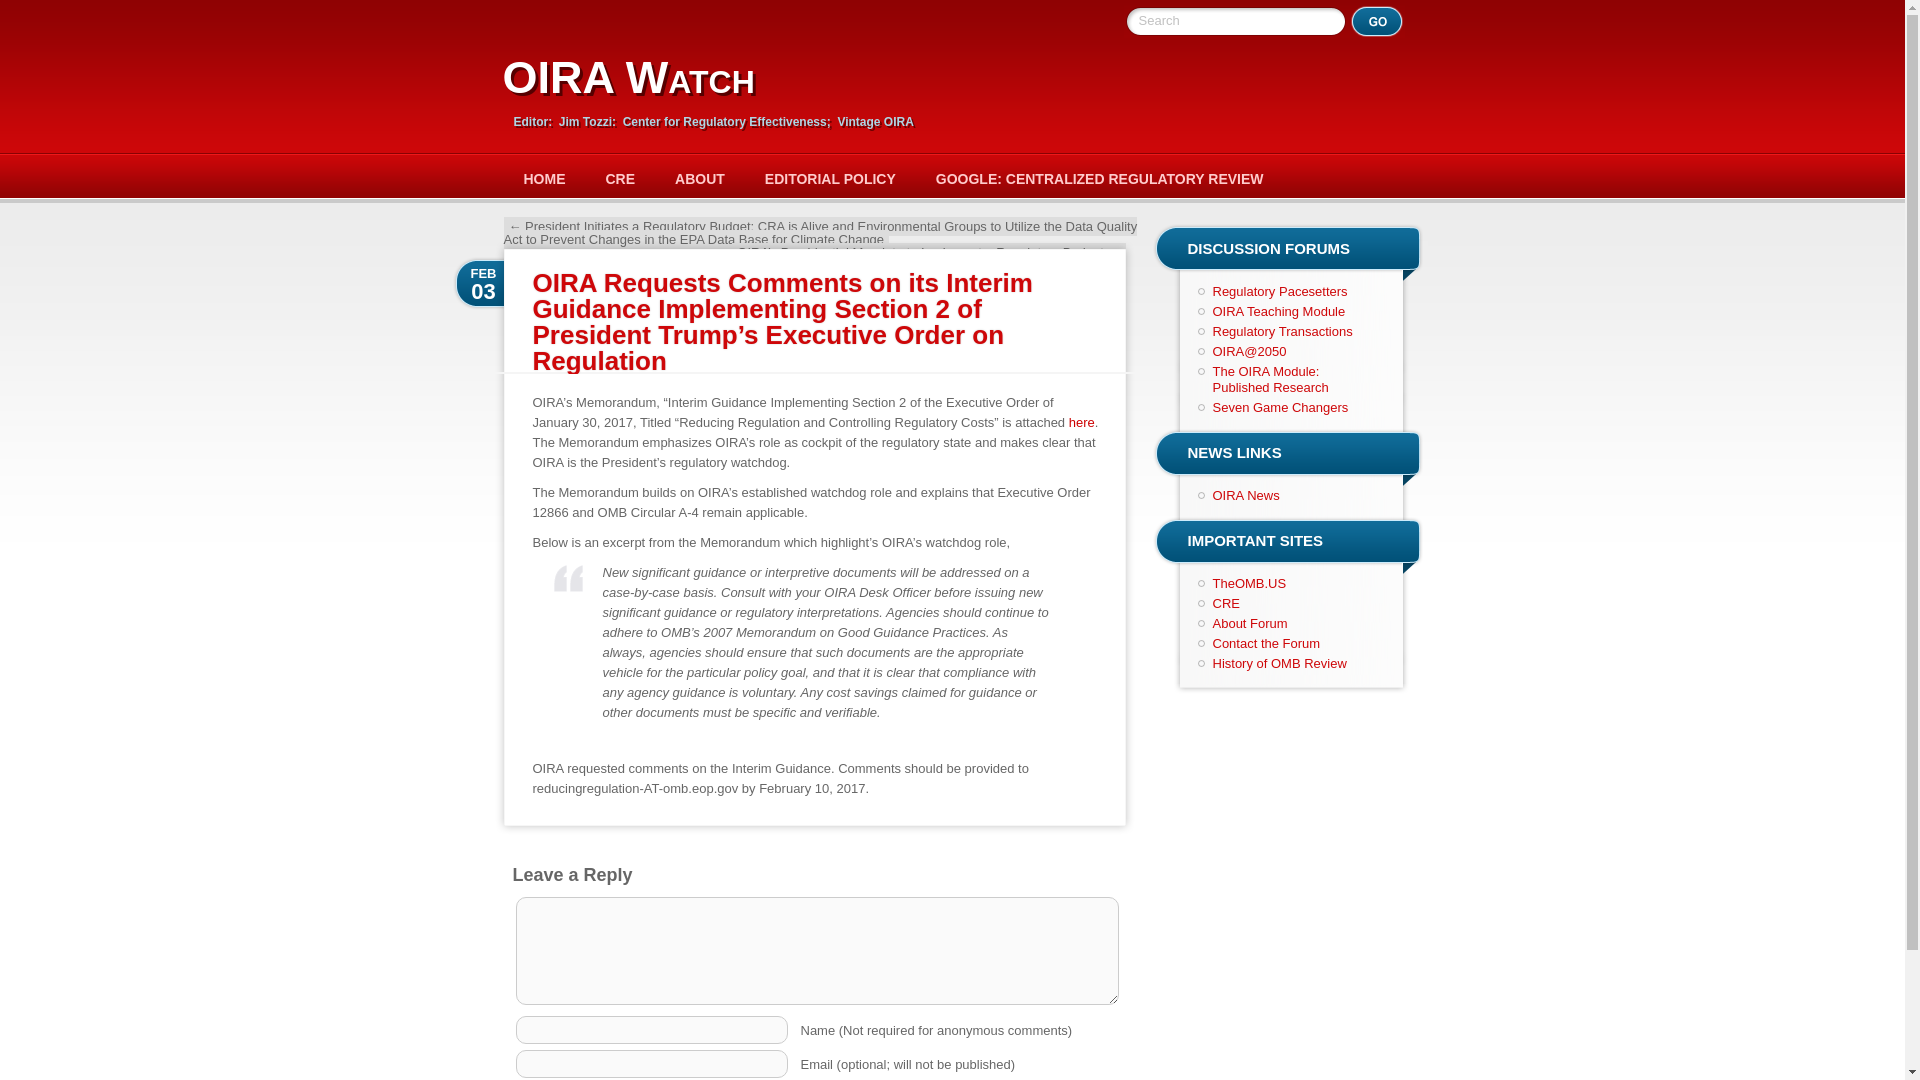 The height and width of the screenshot is (1080, 1920). Describe the element at coordinates (1248, 582) in the screenshot. I see `TheOMB.US` at that location.